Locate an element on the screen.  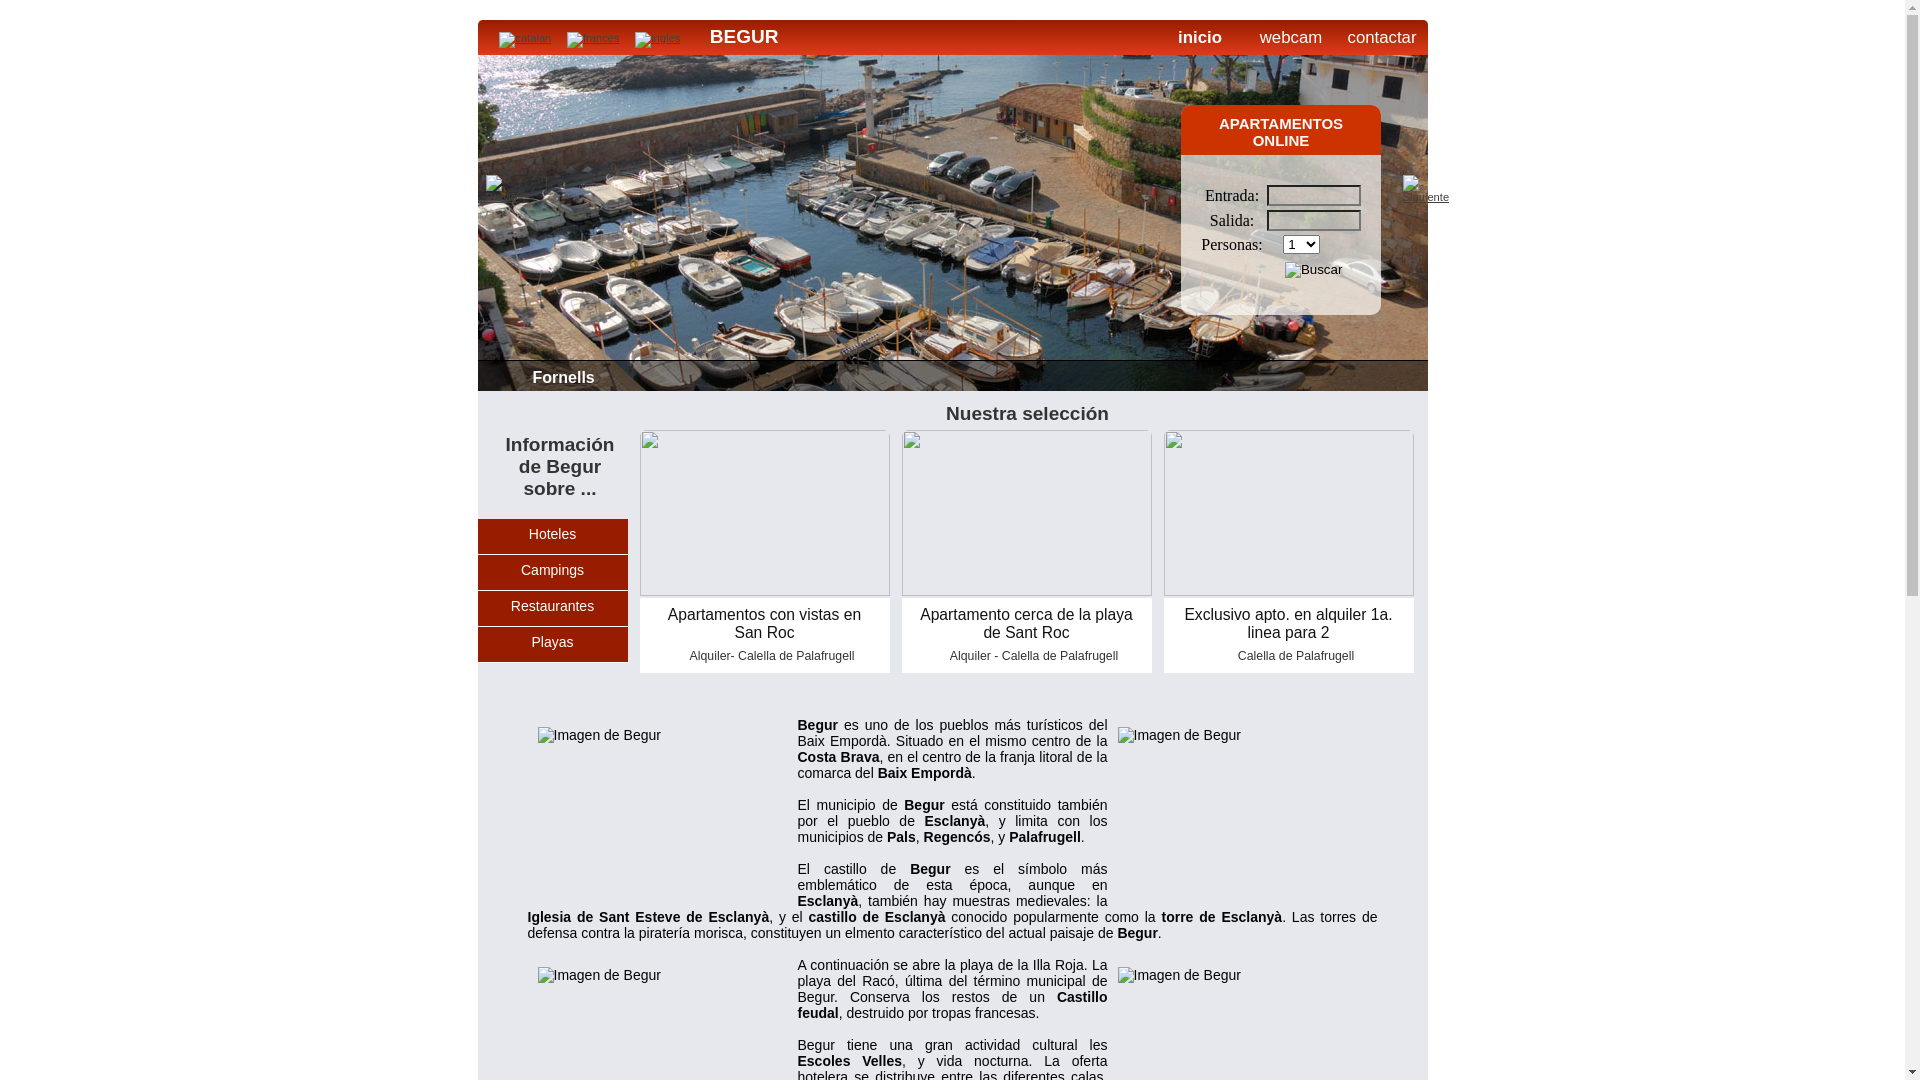
3 is located at coordinates (1082, 413).